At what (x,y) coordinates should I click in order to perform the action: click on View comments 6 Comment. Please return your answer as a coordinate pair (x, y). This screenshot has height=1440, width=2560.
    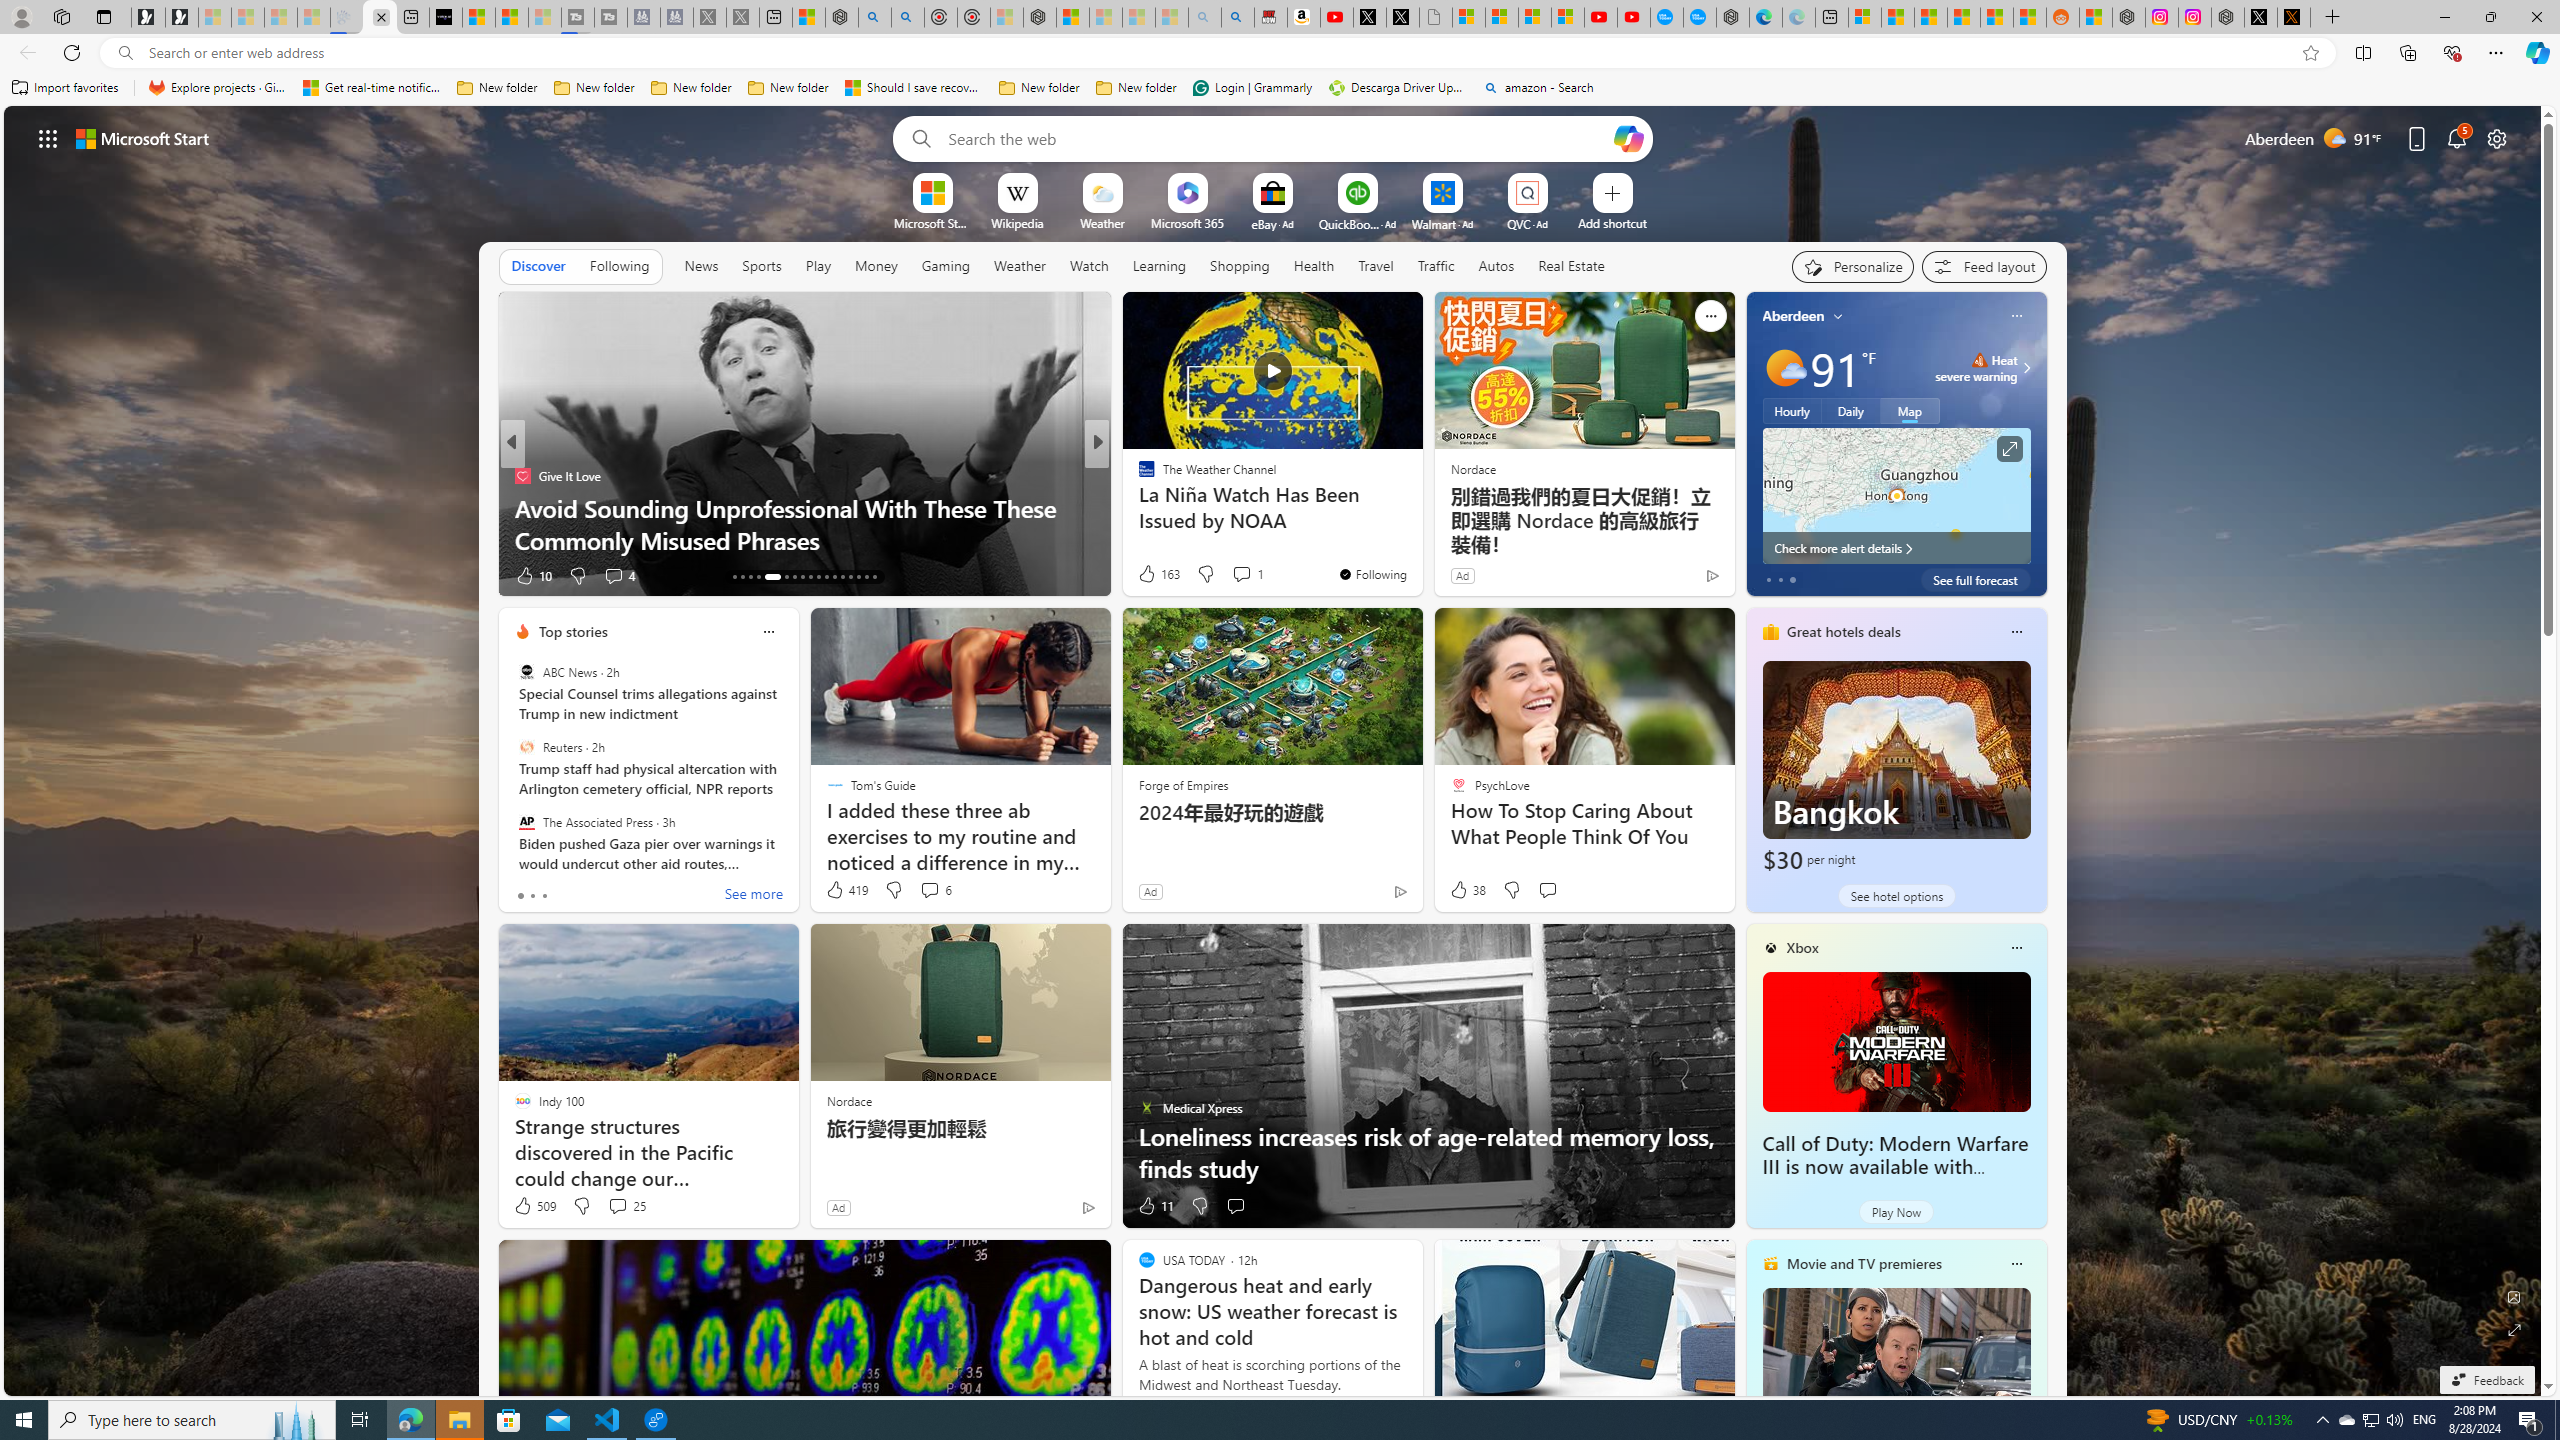
    Looking at the image, I should click on (929, 890).